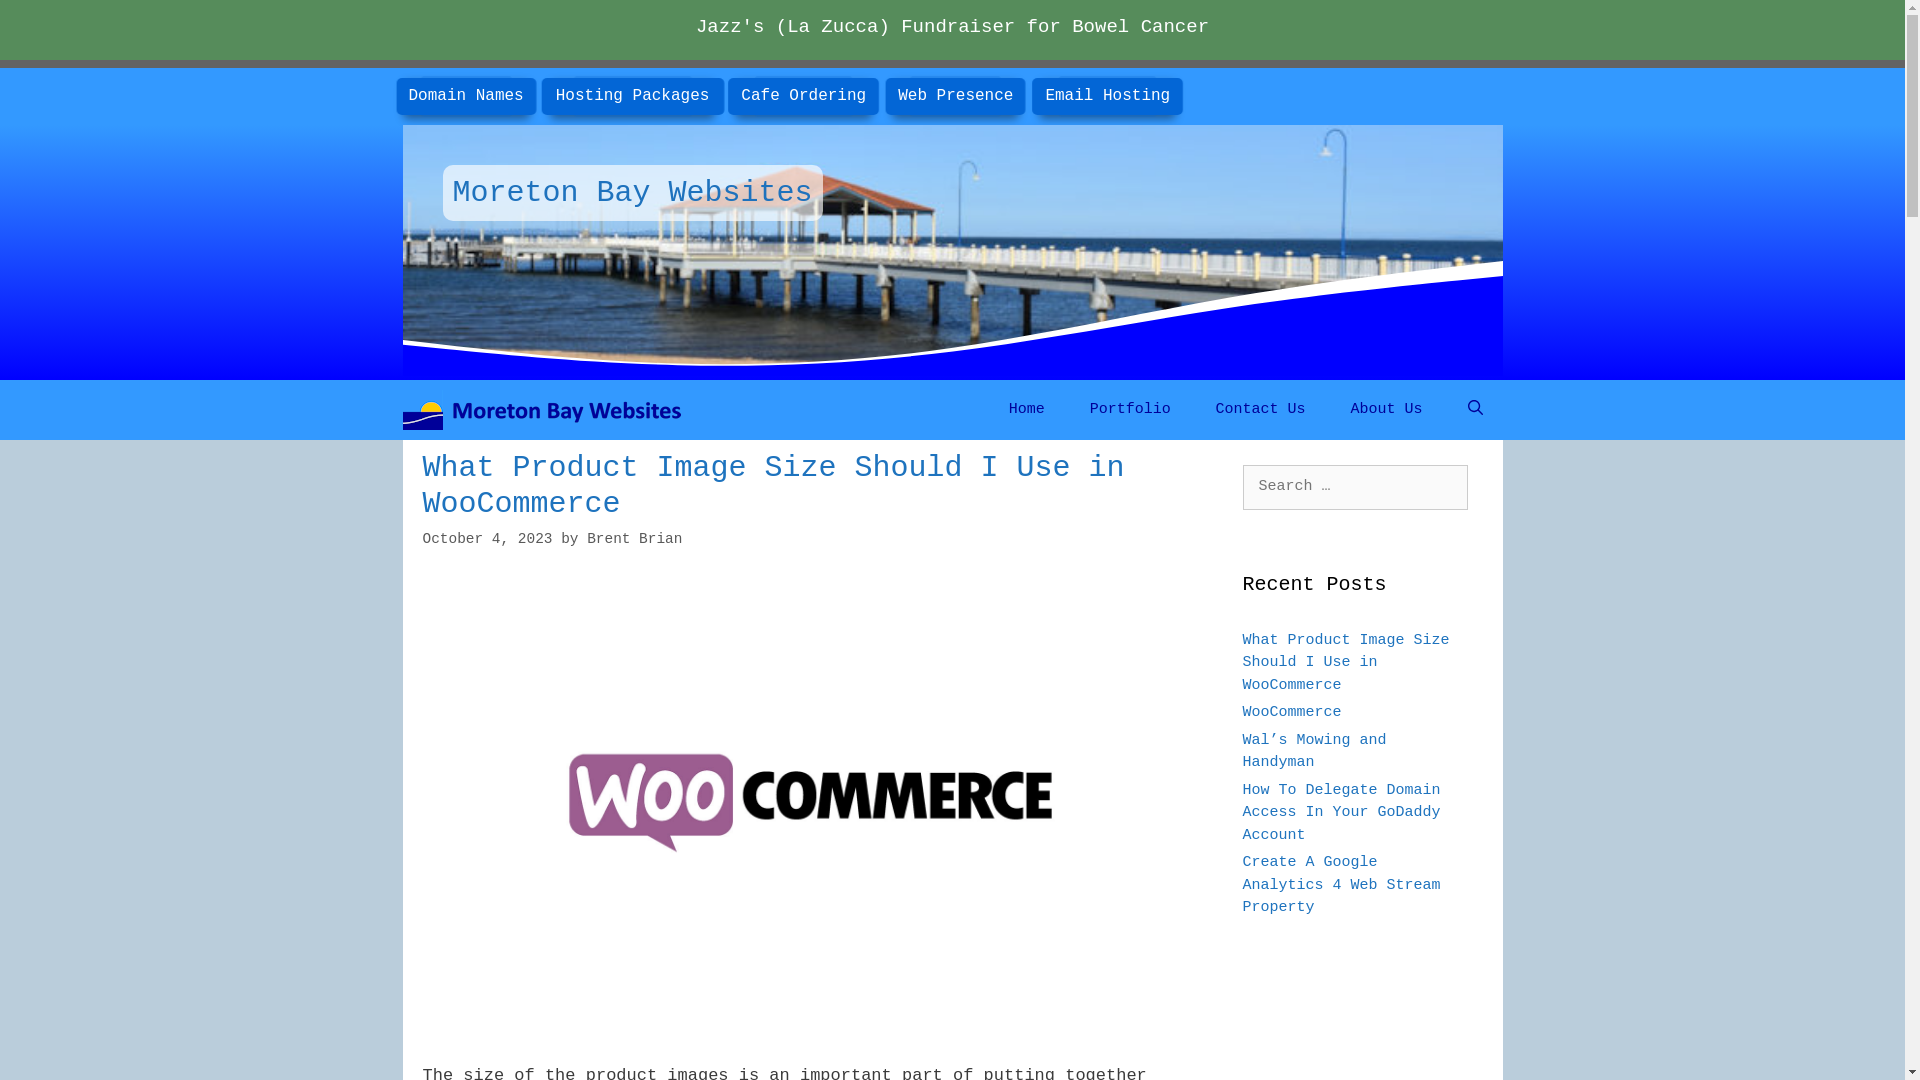 The image size is (1920, 1080). What do you see at coordinates (466, 96) in the screenshot?
I see `Domain Names` at bounding box center [466, 96].